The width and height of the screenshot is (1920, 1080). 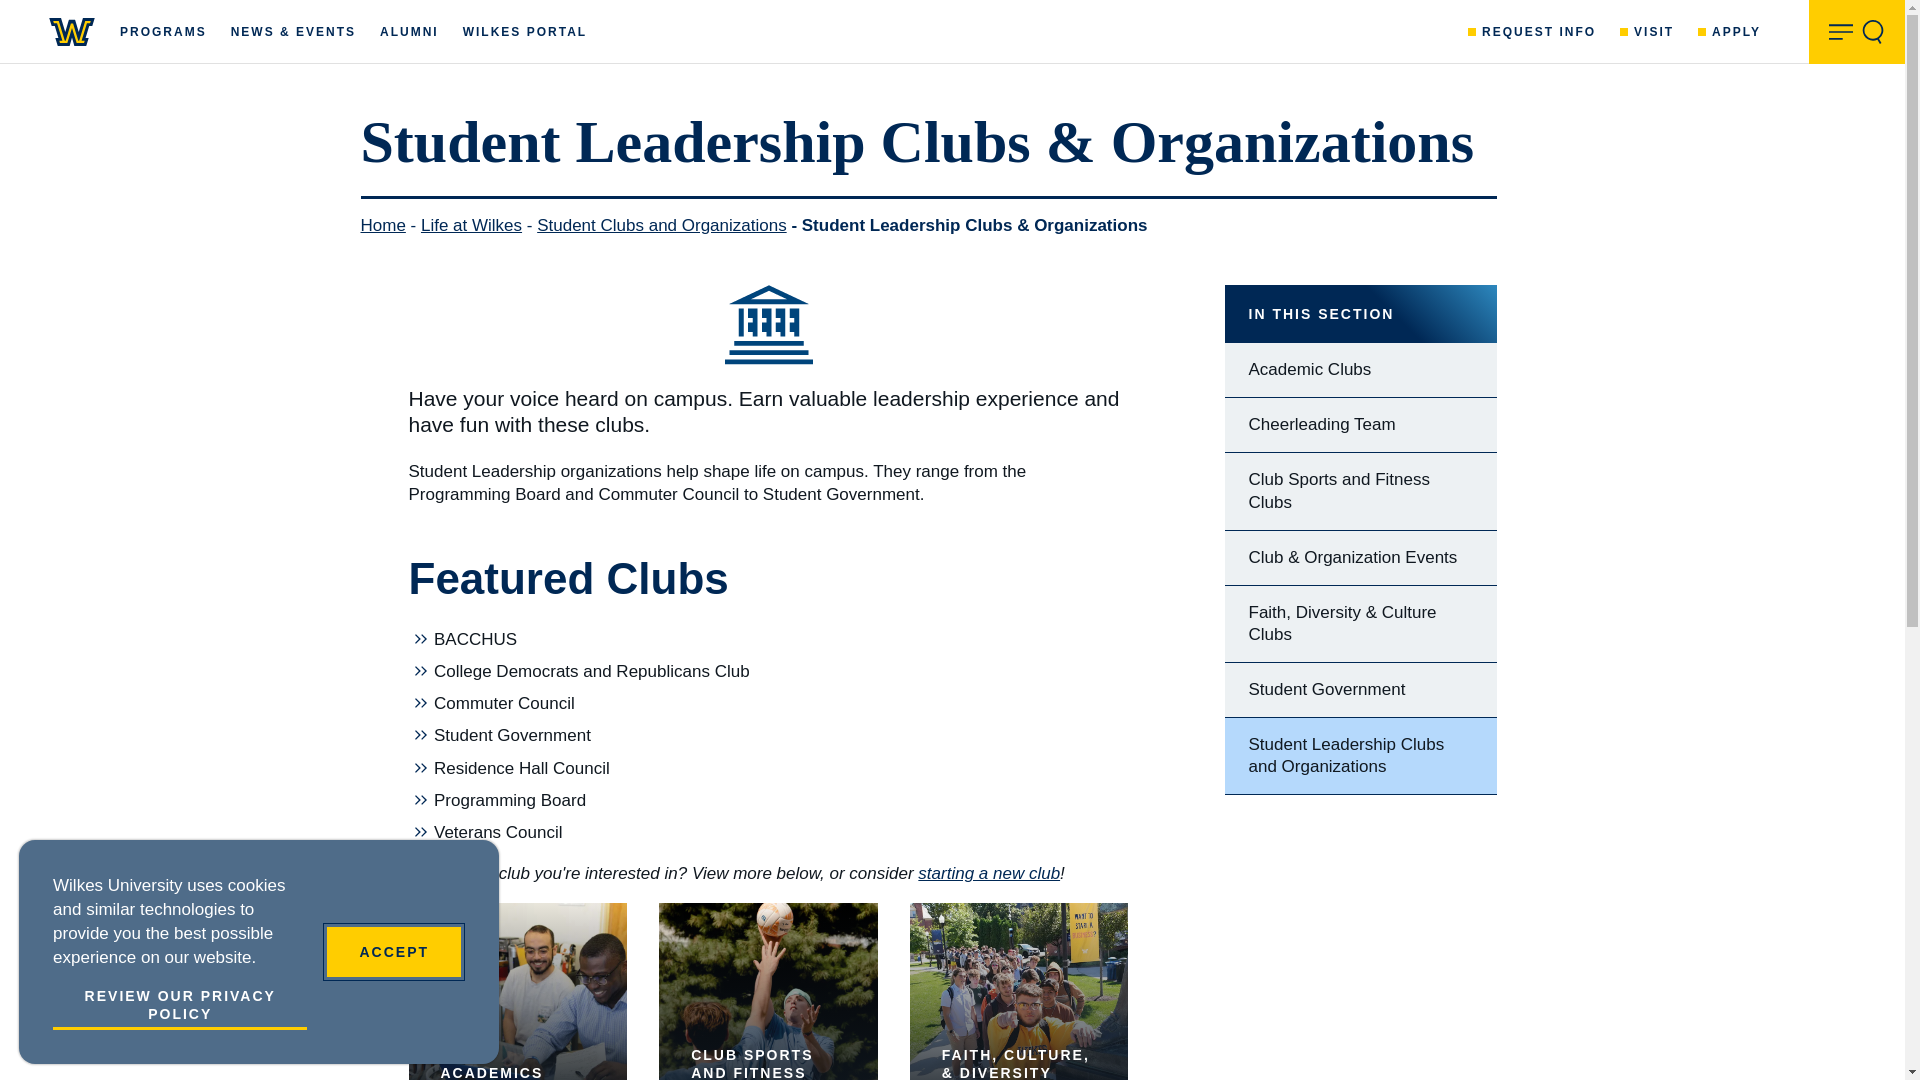 What do you see at coordinates (1647, 30) in the screenshot?
I see `VISIT` at bounding box center [1647, 30].